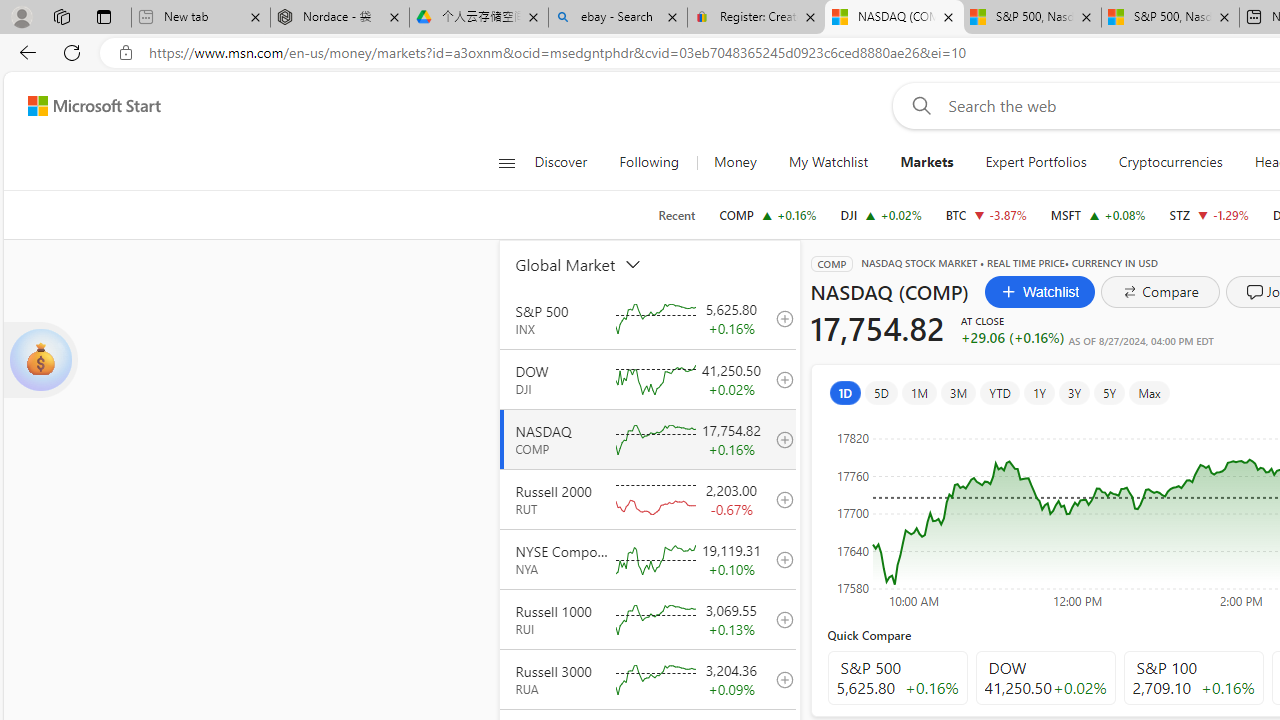  I want to click on Register: Create a personal eBay account, so click(756, 18).